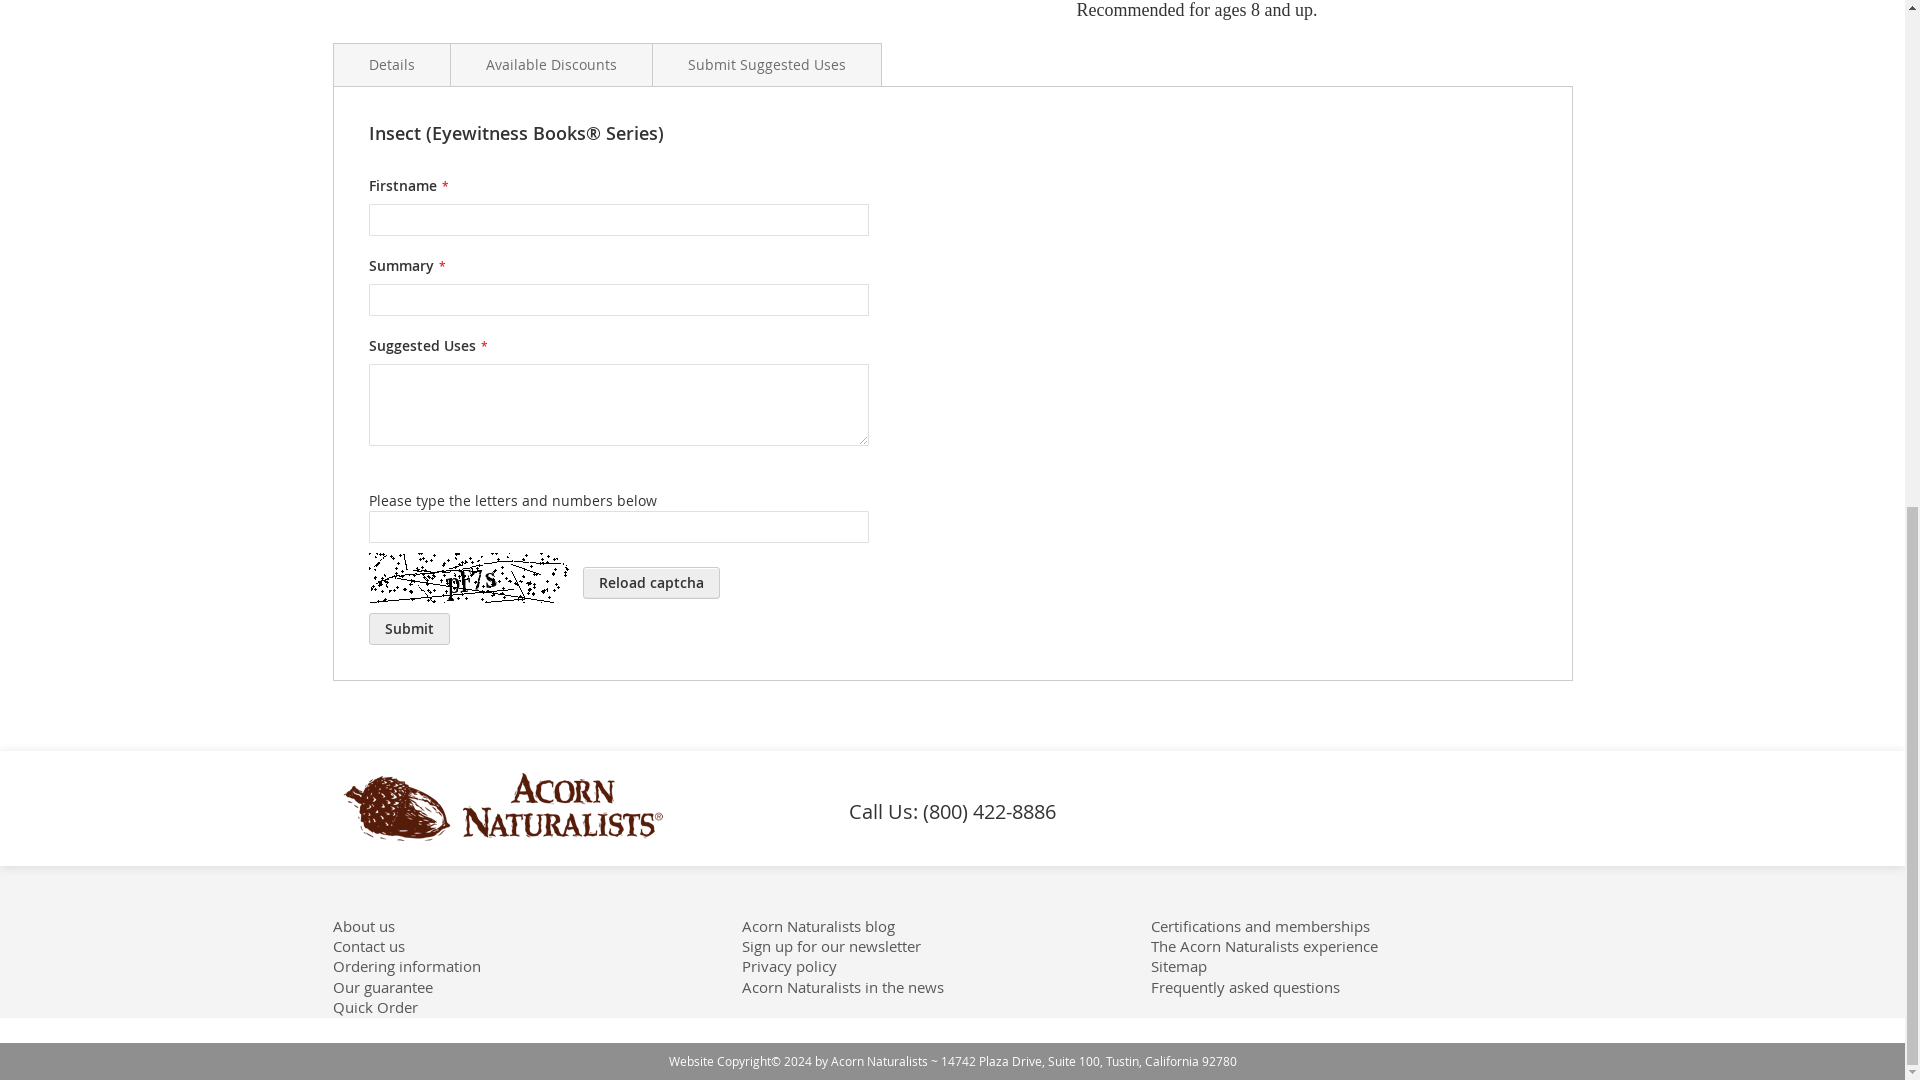 Image resolution: width=1920 pixels, height=1080 pixels. What do you see at coordinates (766, 64) in the screenshot?
I see `Submit Suggested Uses` at bounding box center [766, 64].